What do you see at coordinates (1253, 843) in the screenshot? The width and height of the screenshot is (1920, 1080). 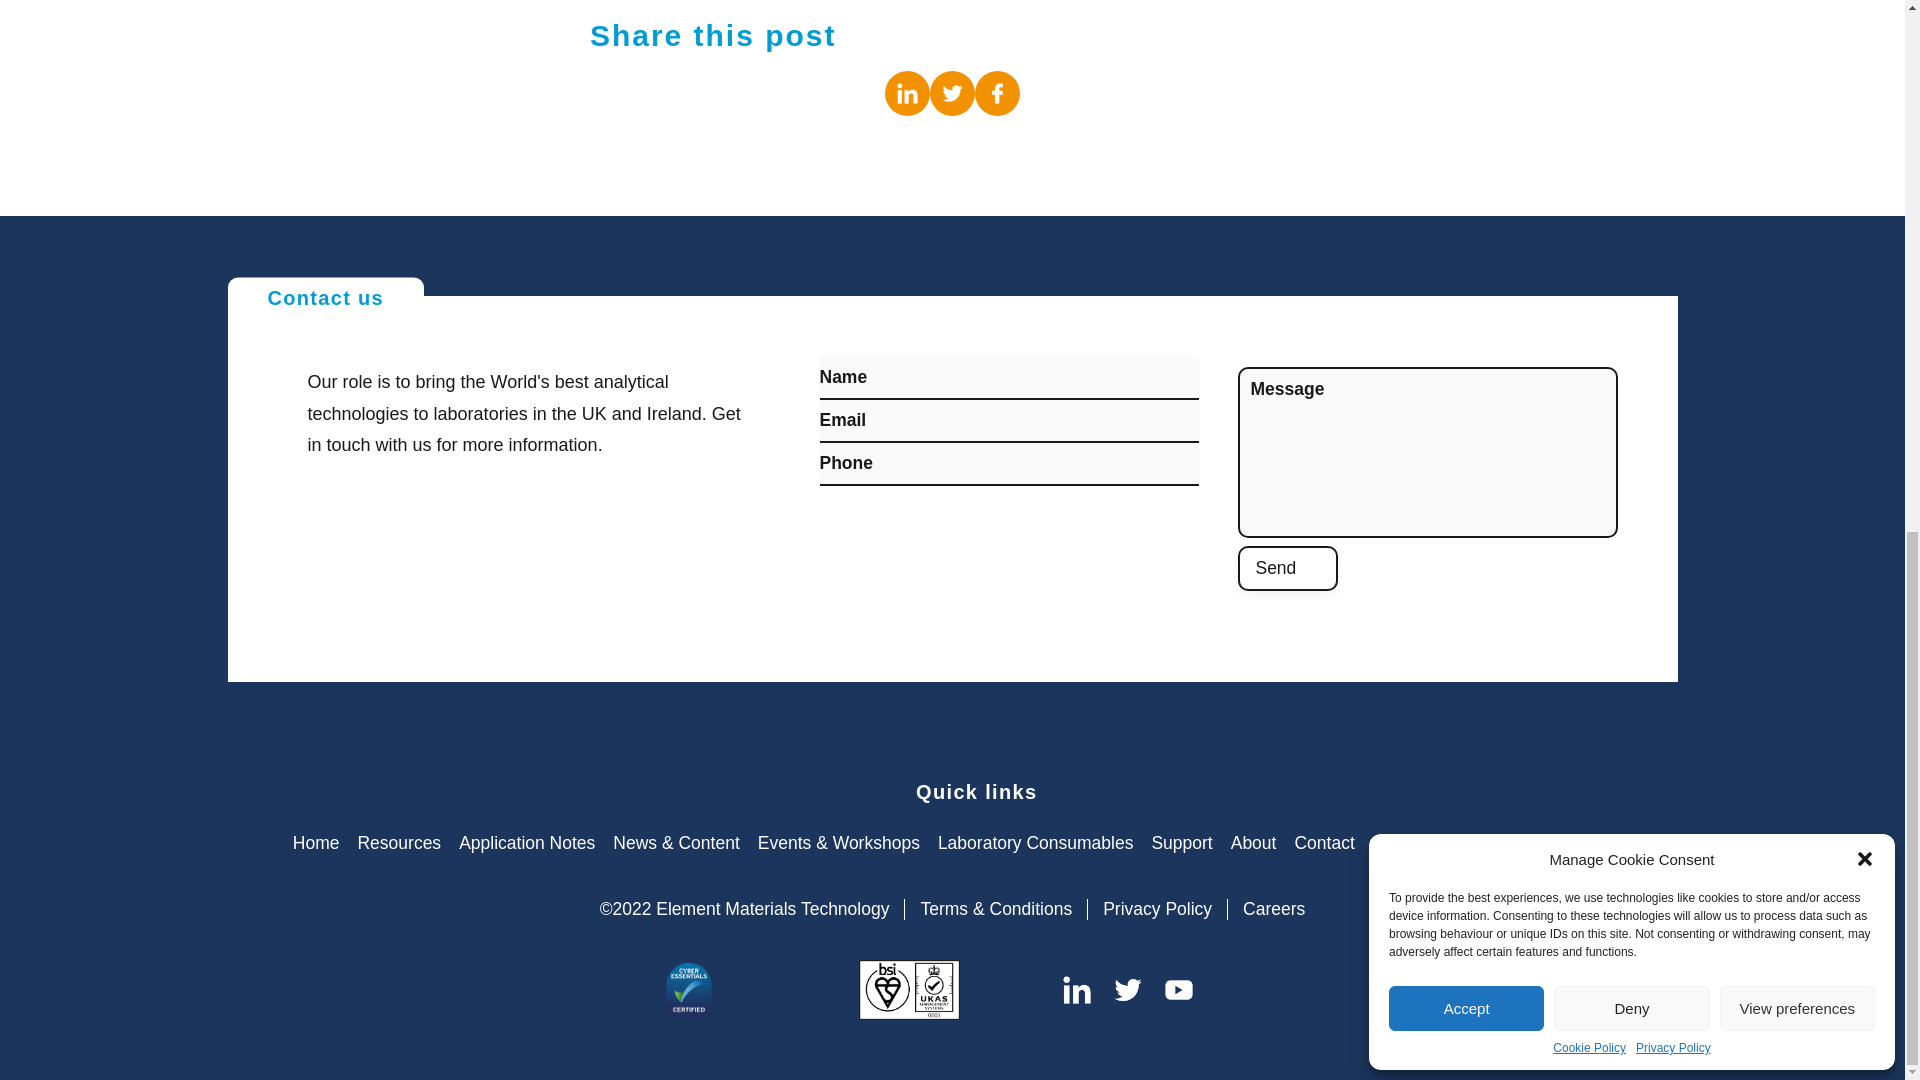 I see `About` at bounding box center [1253, 843].